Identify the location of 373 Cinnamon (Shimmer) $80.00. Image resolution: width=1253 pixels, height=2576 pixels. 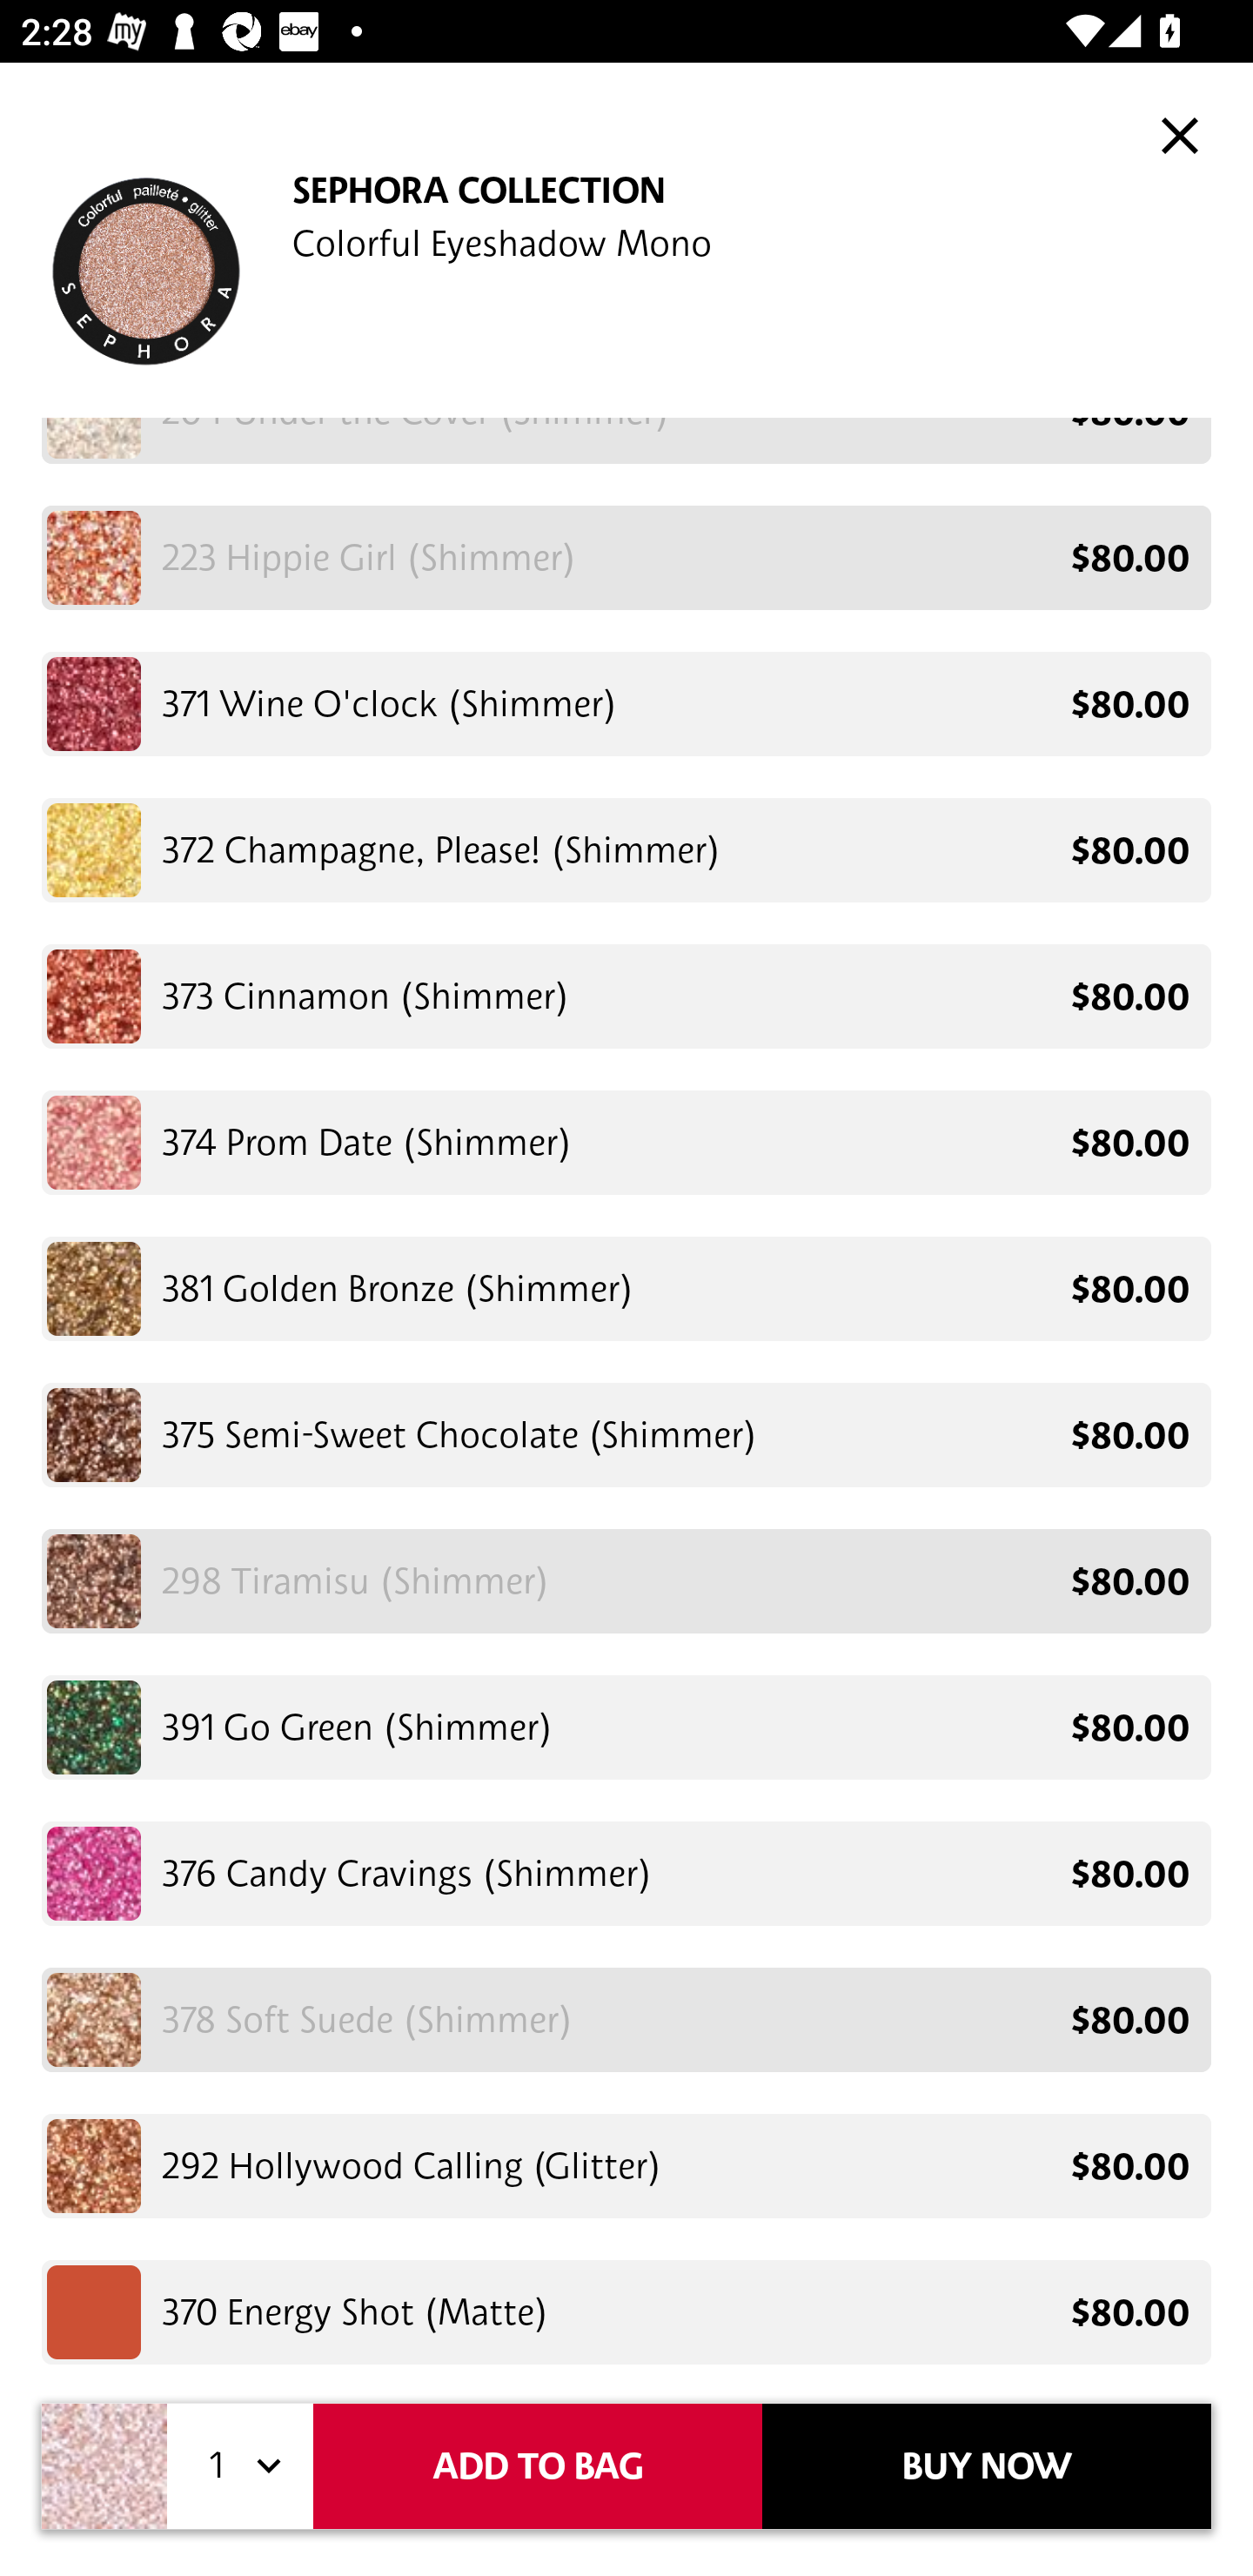
(626, 996).